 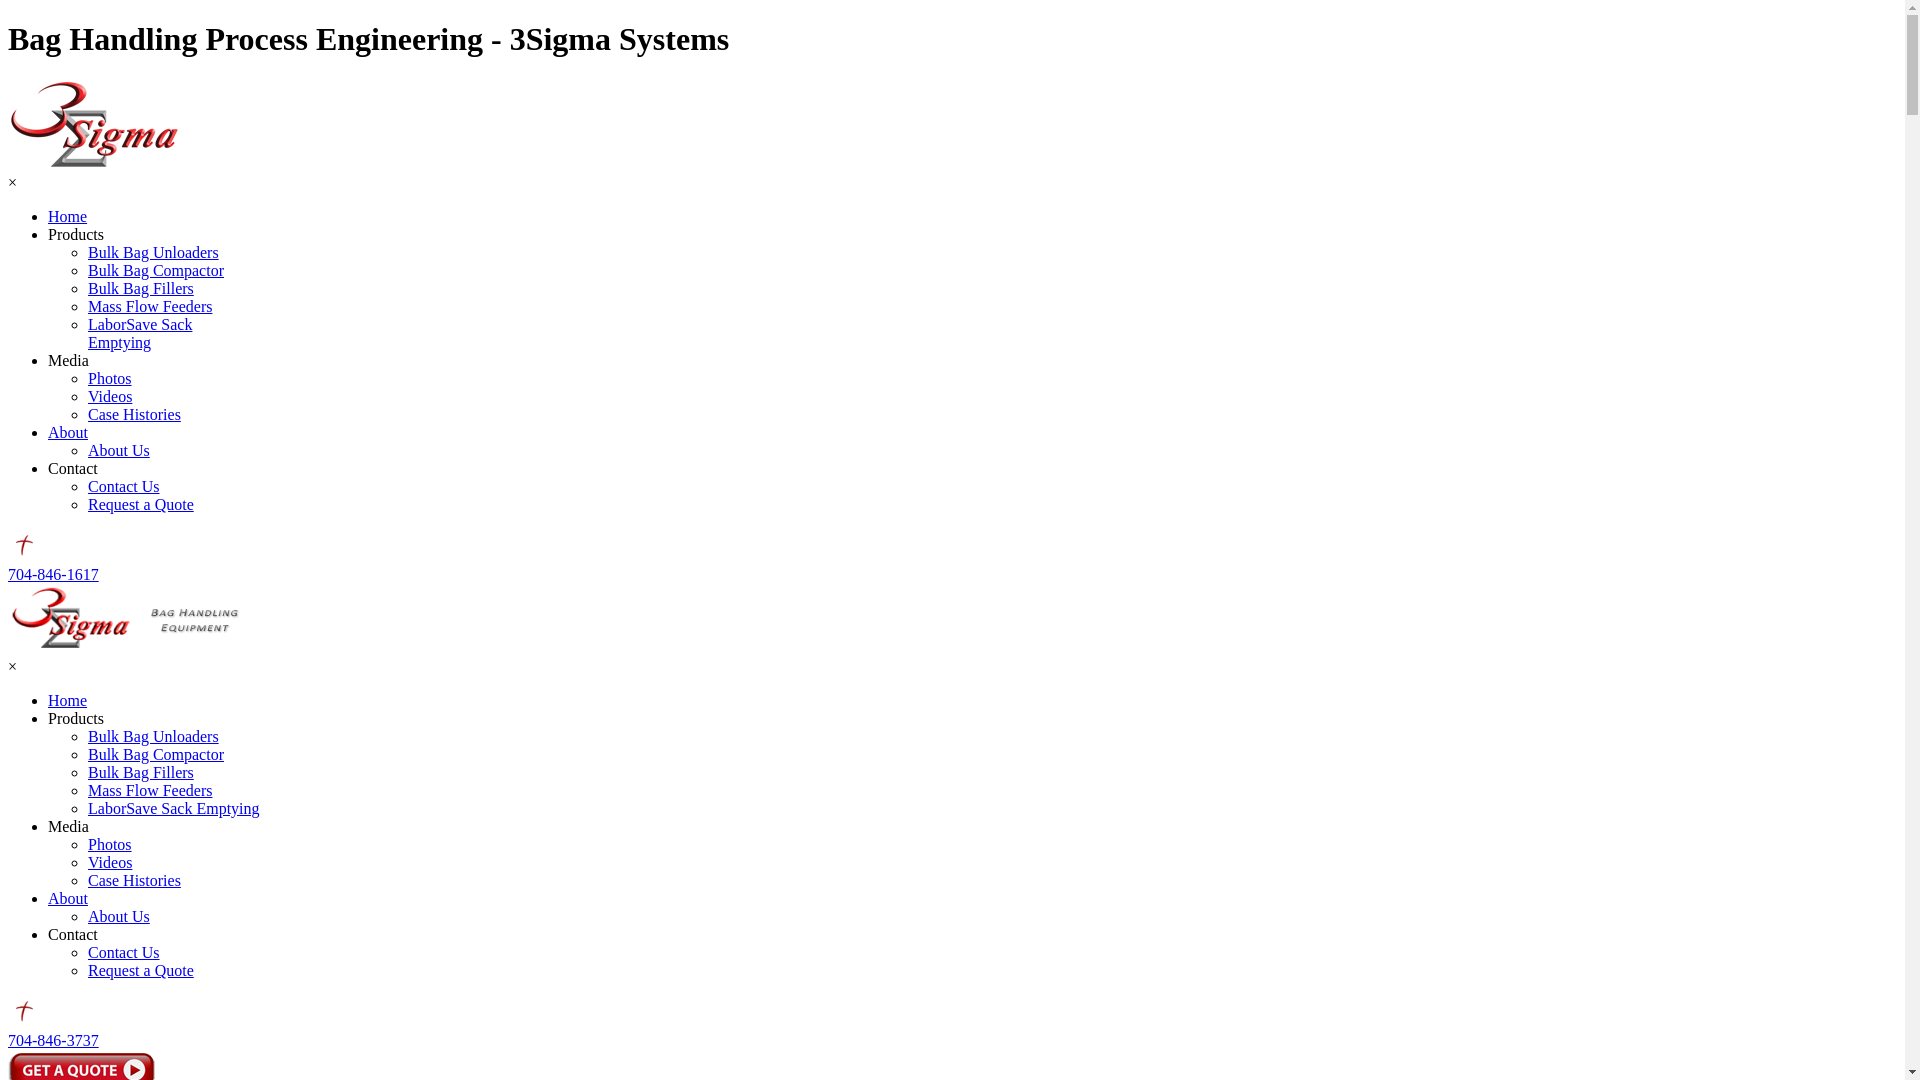 What do you see at coordinates (141, 970) in the screenshot?
I see `Request a Quote` at bounding box center [141, 970].